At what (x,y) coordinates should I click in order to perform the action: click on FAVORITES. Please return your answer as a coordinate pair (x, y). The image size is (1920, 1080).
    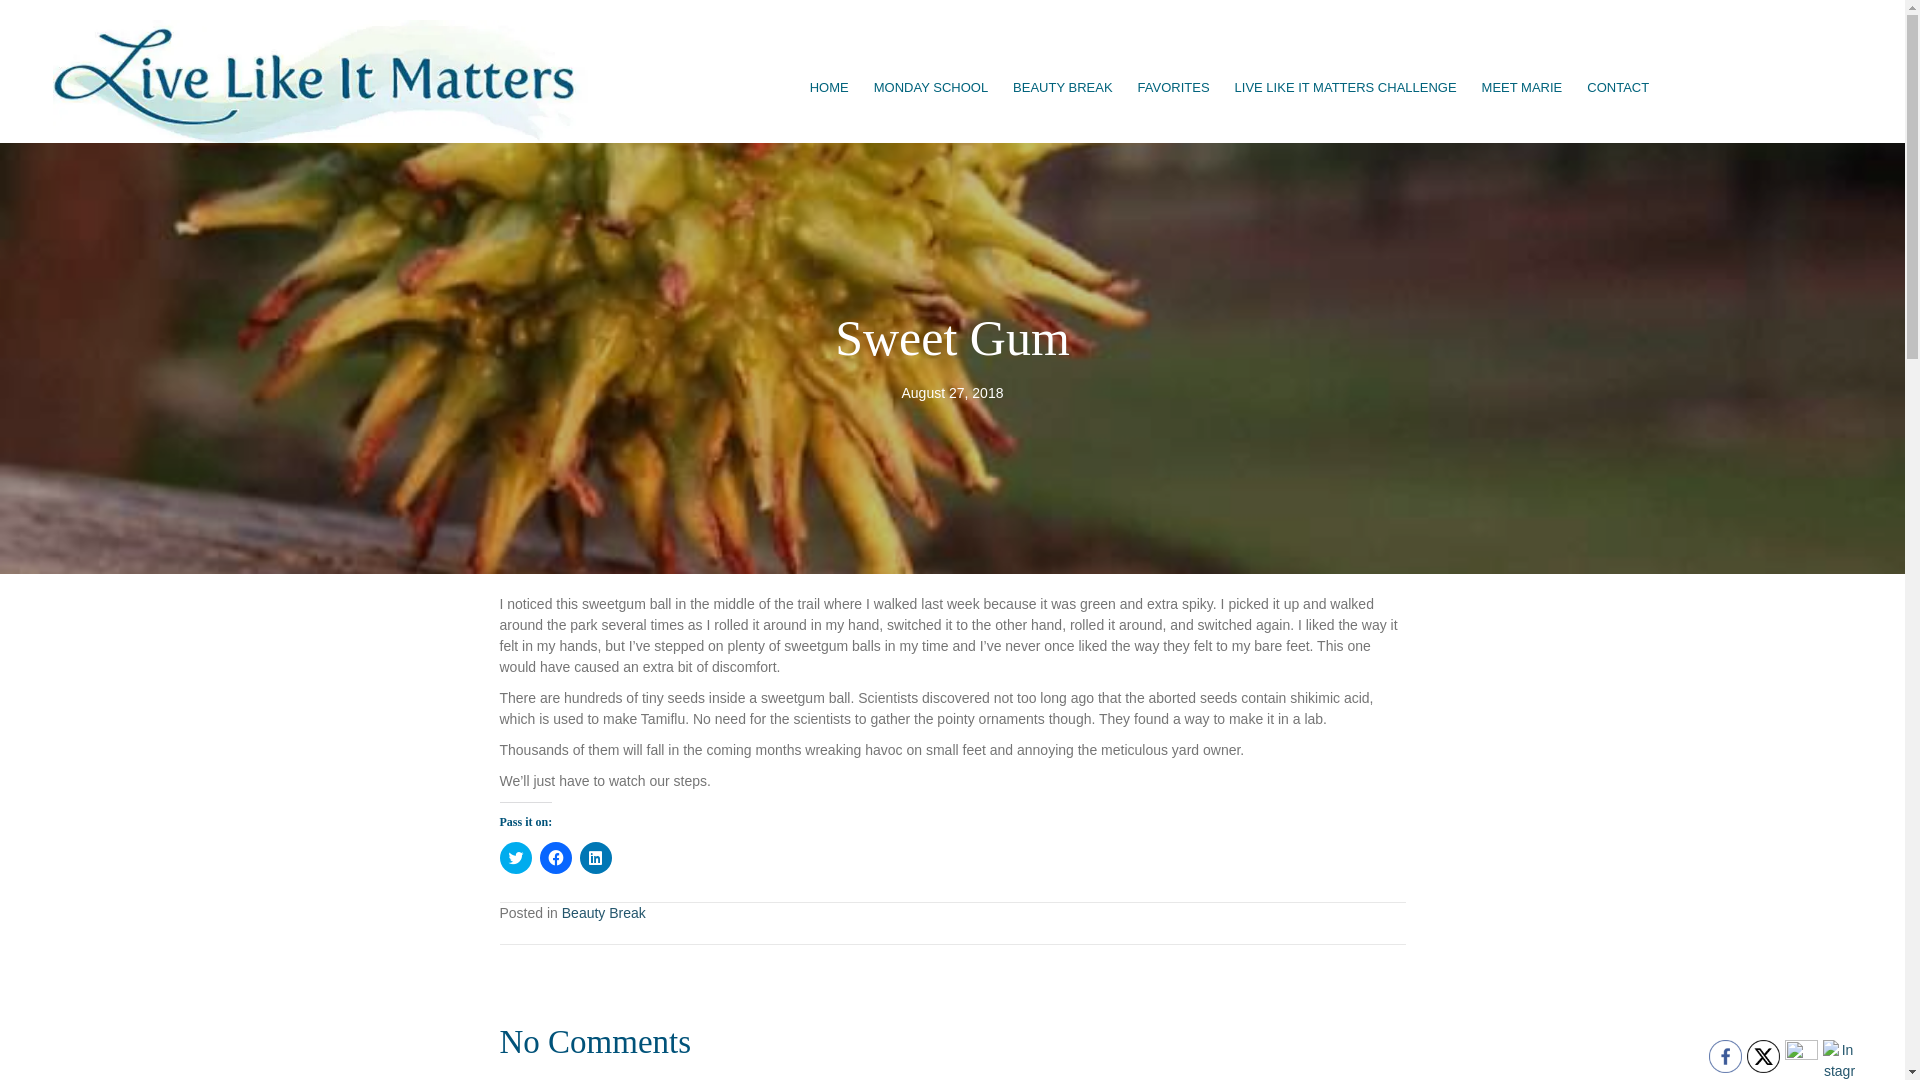
    Looking at the image, I should click on (1173, 88).